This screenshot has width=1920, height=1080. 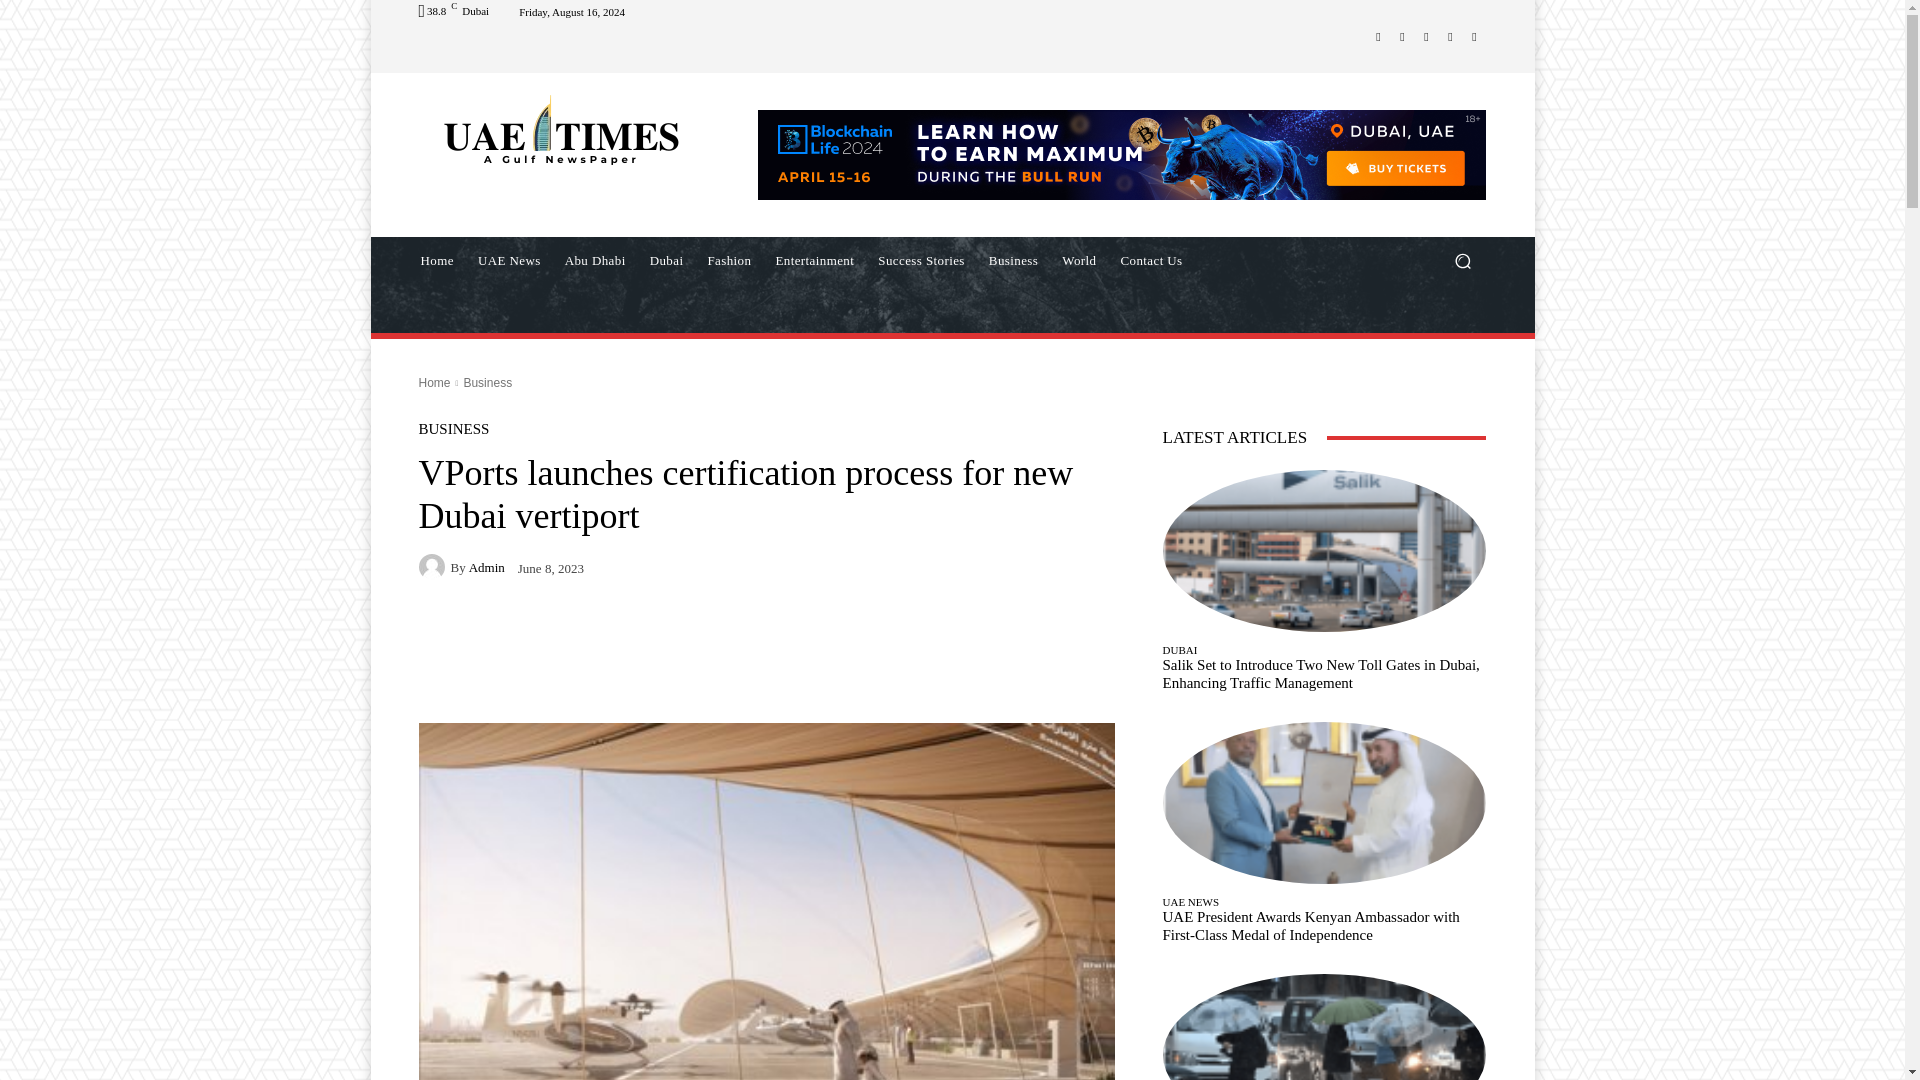 What do you see at coordinates (1150, 260) in the screenshot?
I see `Contact Us` at bounding box center [1150, 260].